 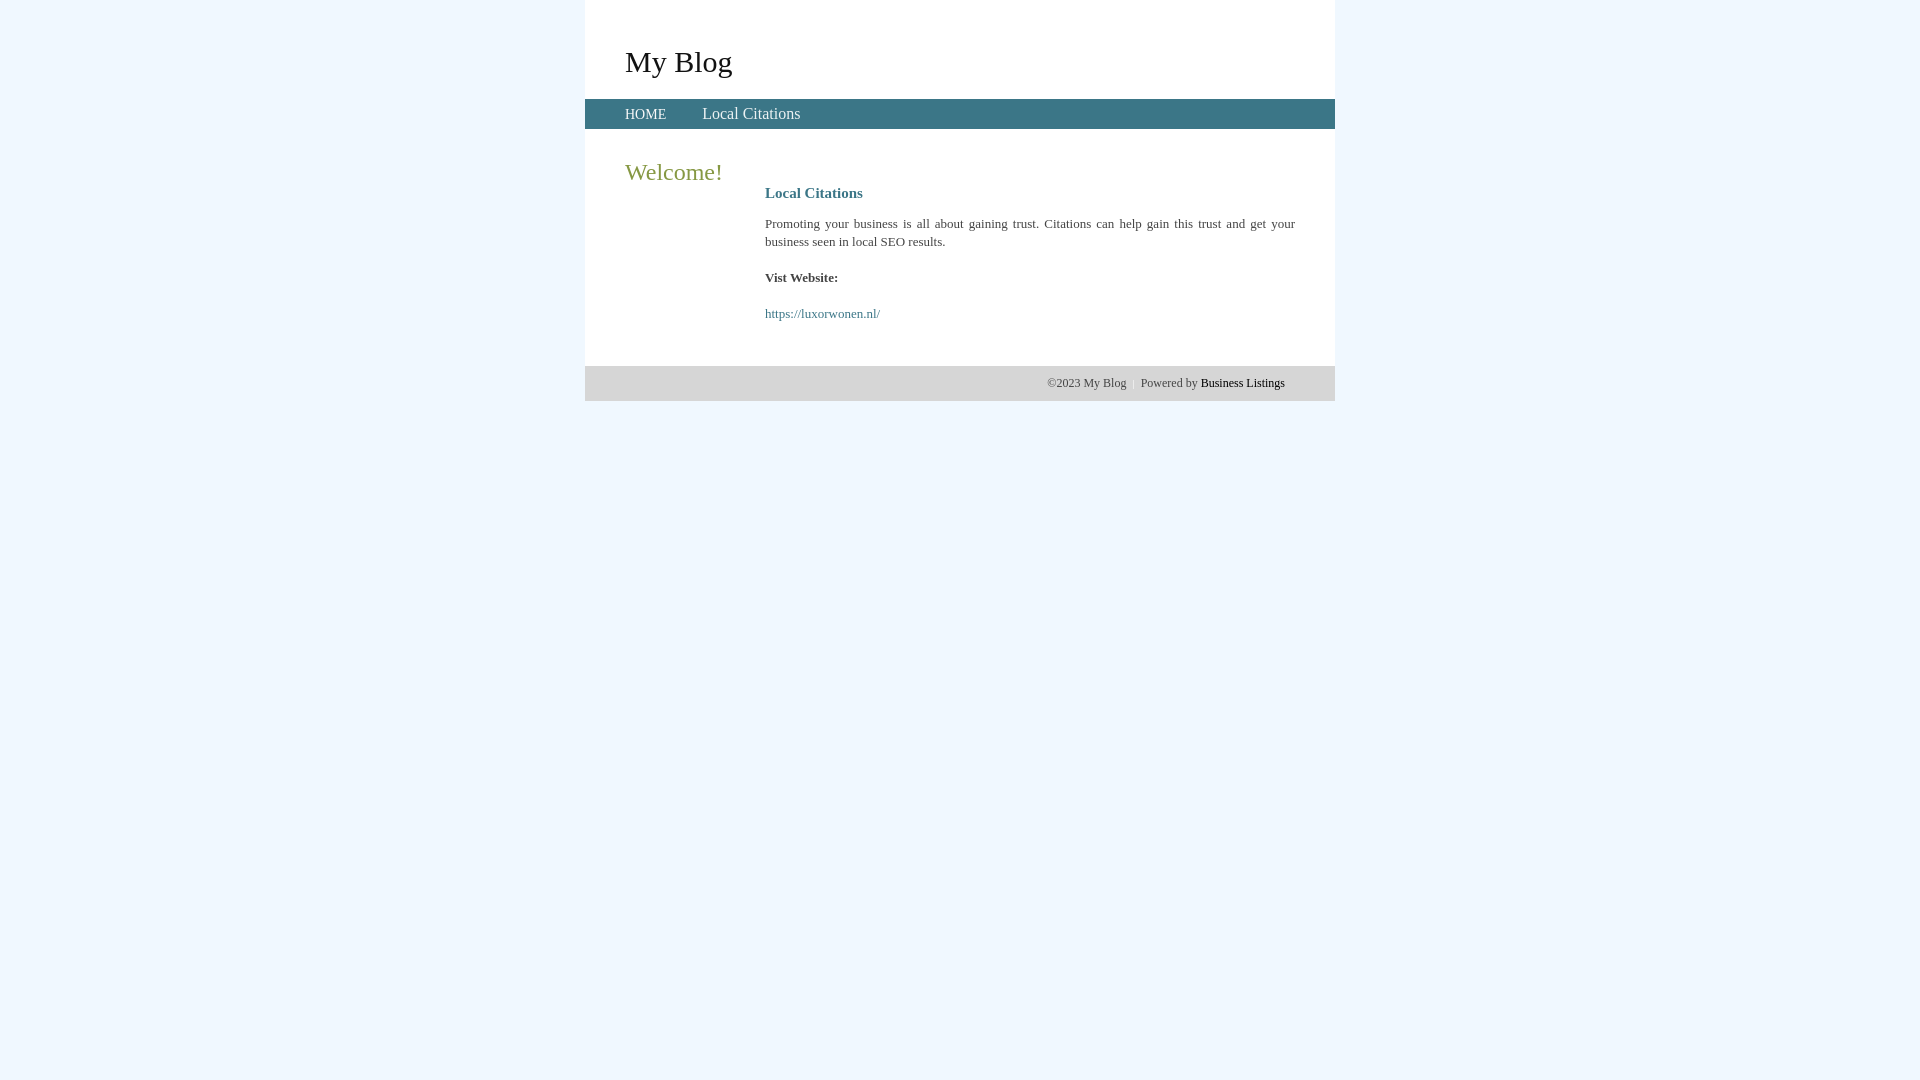 I want to click on https://luxorwonen.nl/, so click(x=822, y=314).